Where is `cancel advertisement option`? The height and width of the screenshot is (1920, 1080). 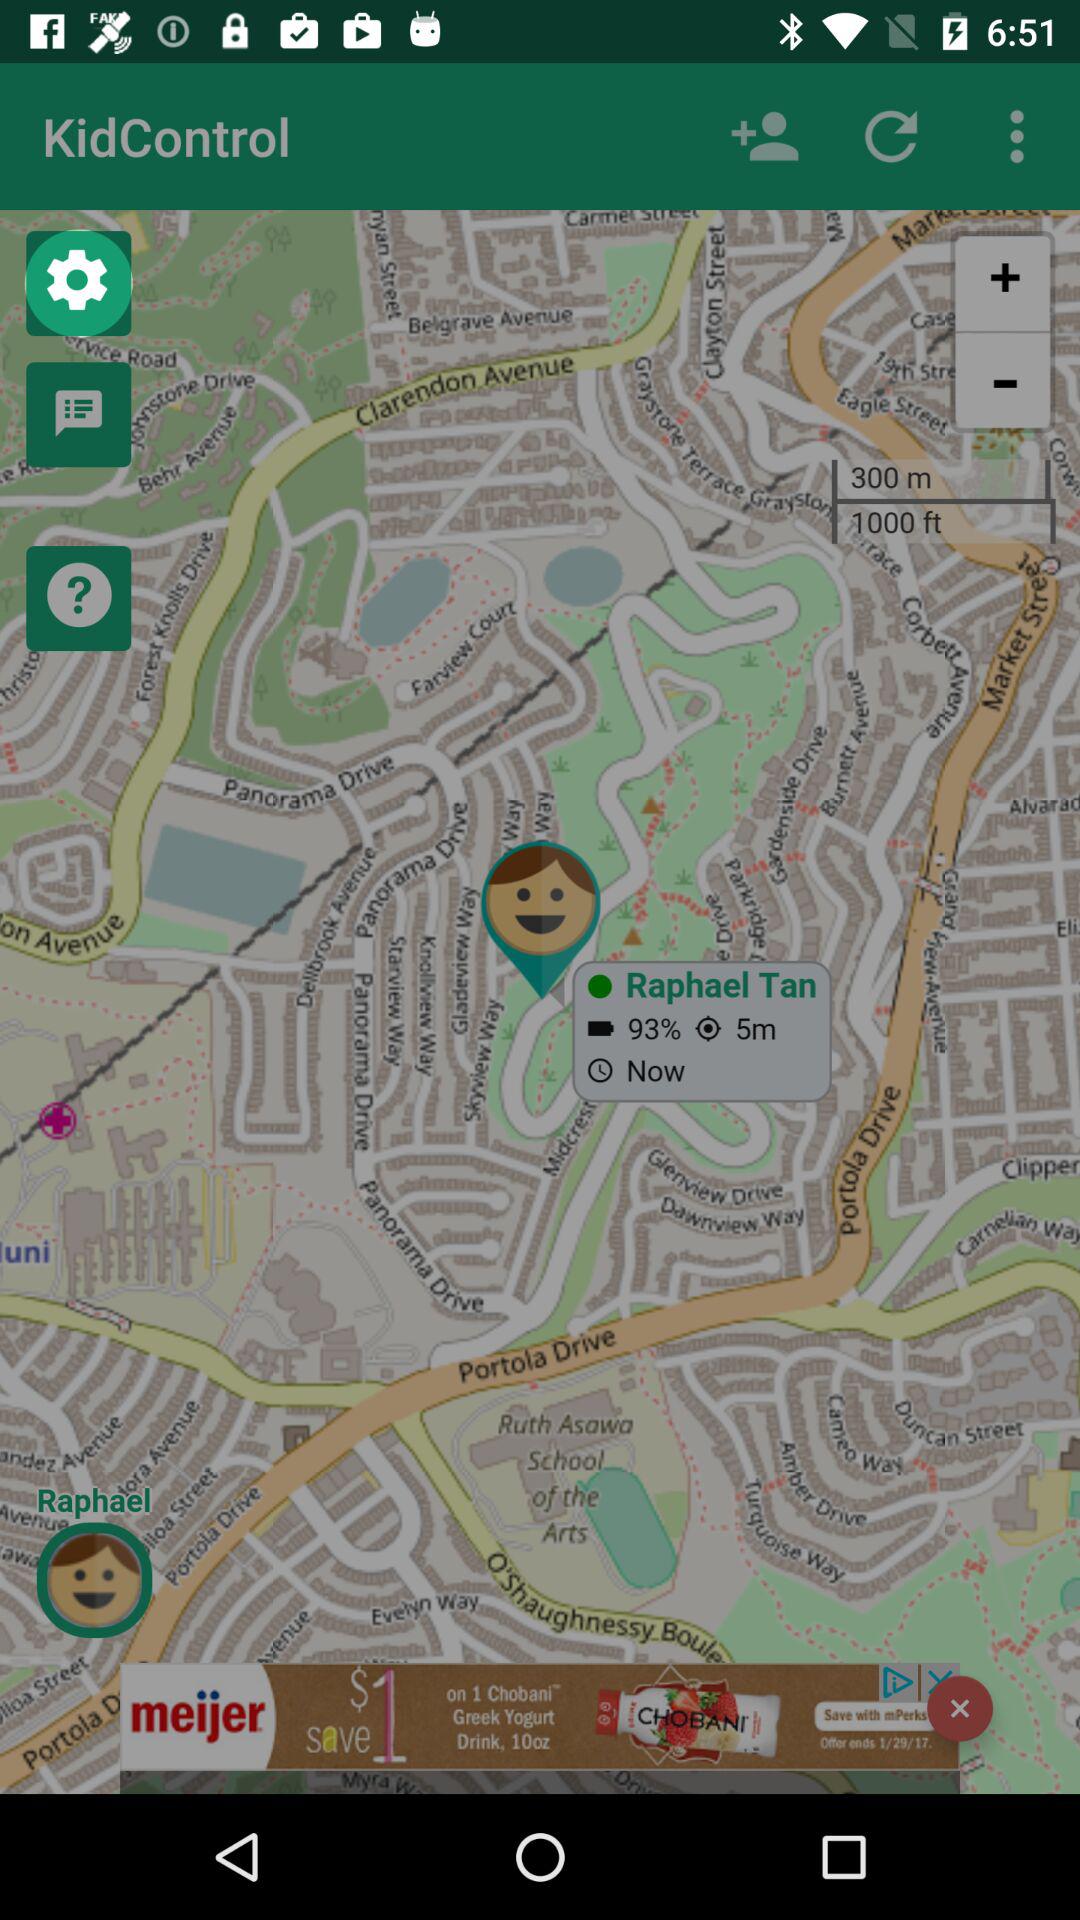 cancel advertisement option is located at coordinates (960, 1708).